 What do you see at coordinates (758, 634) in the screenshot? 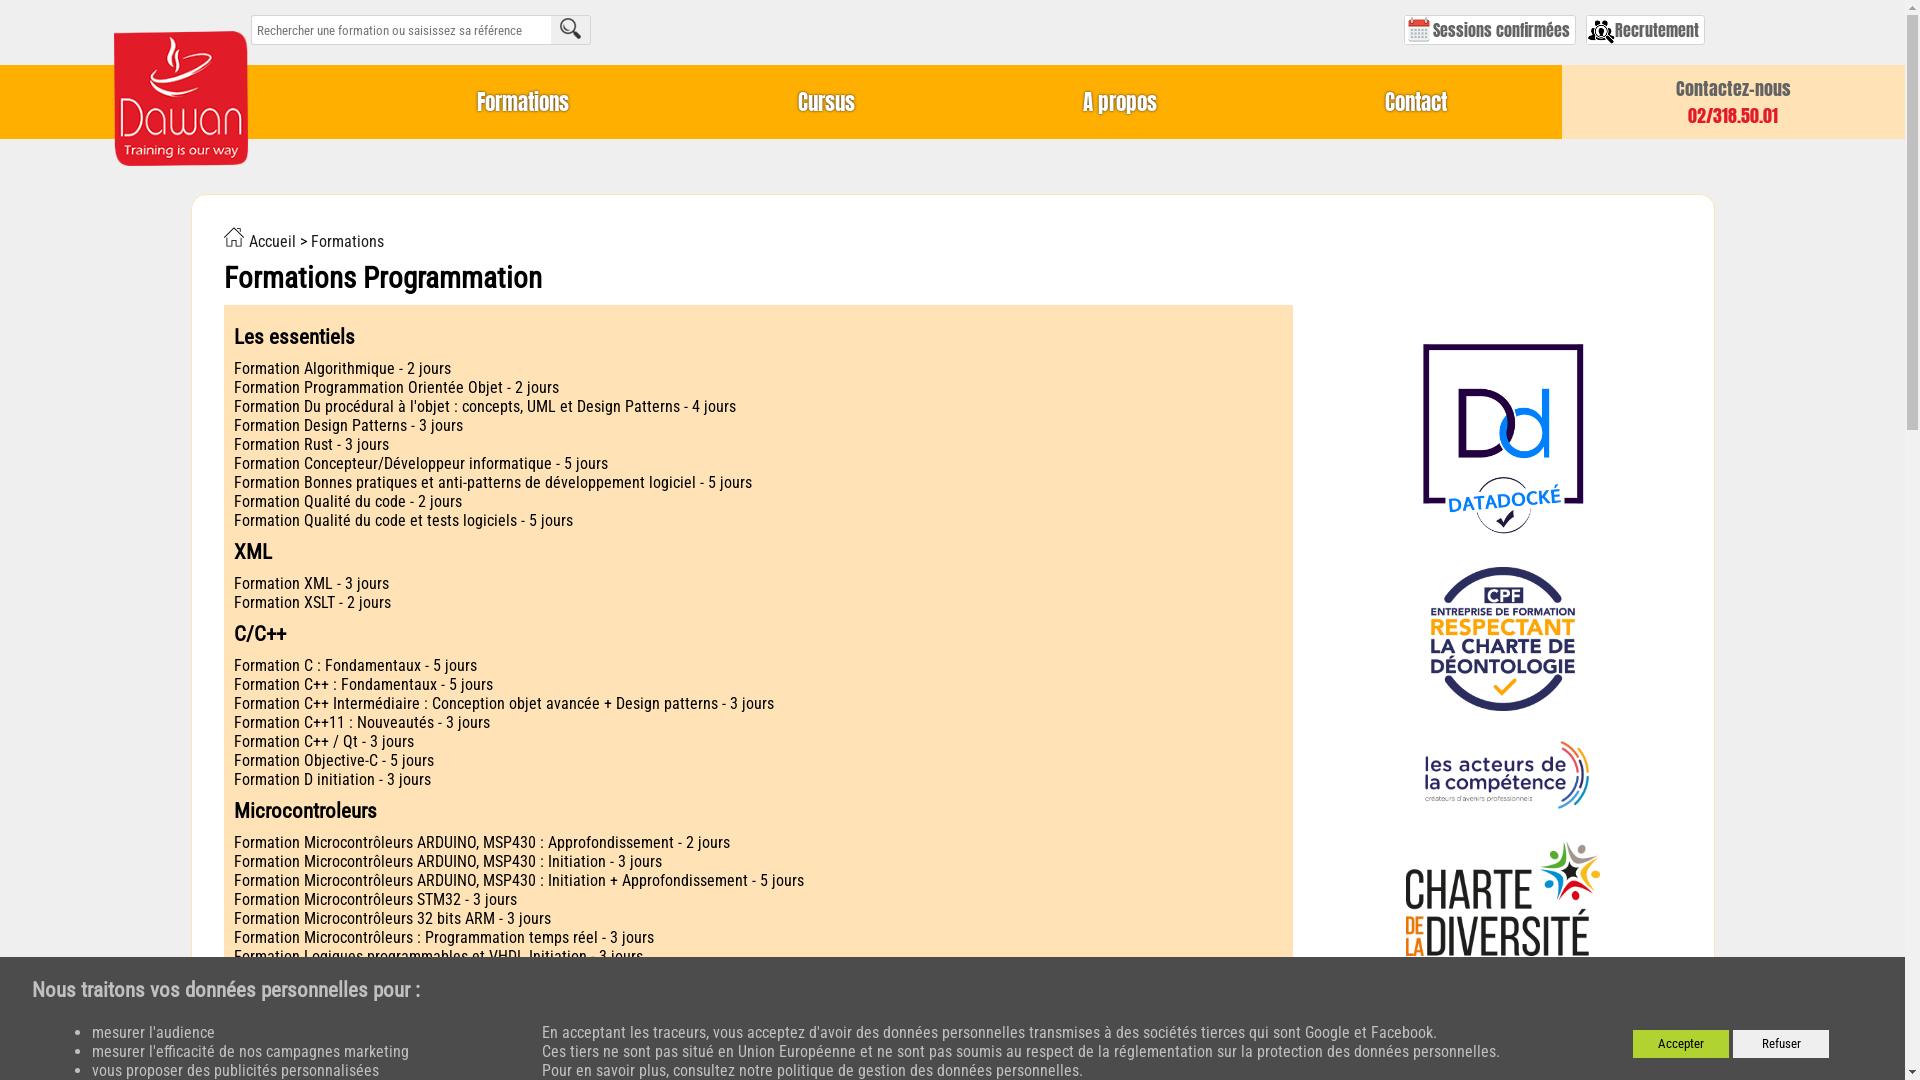
I see `C/C++` at bounding box center [758, 634].